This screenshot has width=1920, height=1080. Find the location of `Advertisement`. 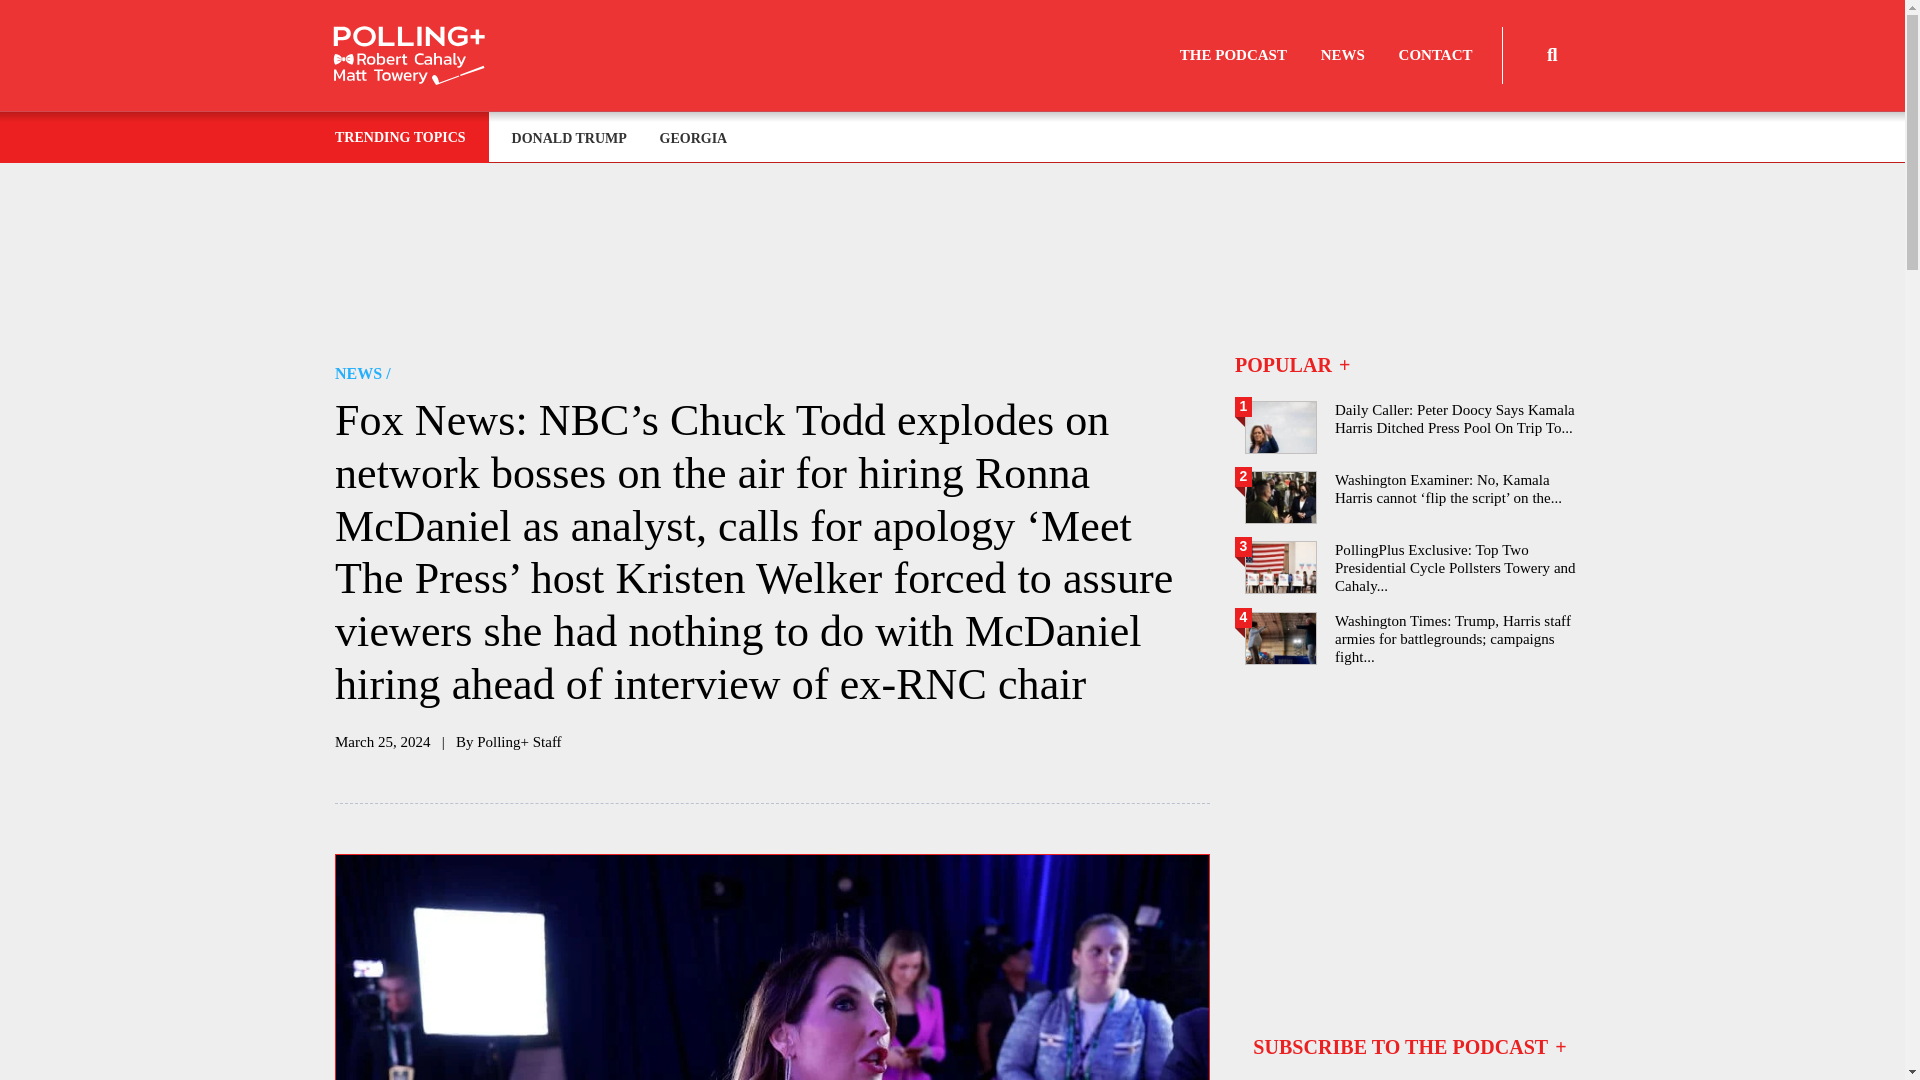

Advertisement is located at coordinates (960, 258).